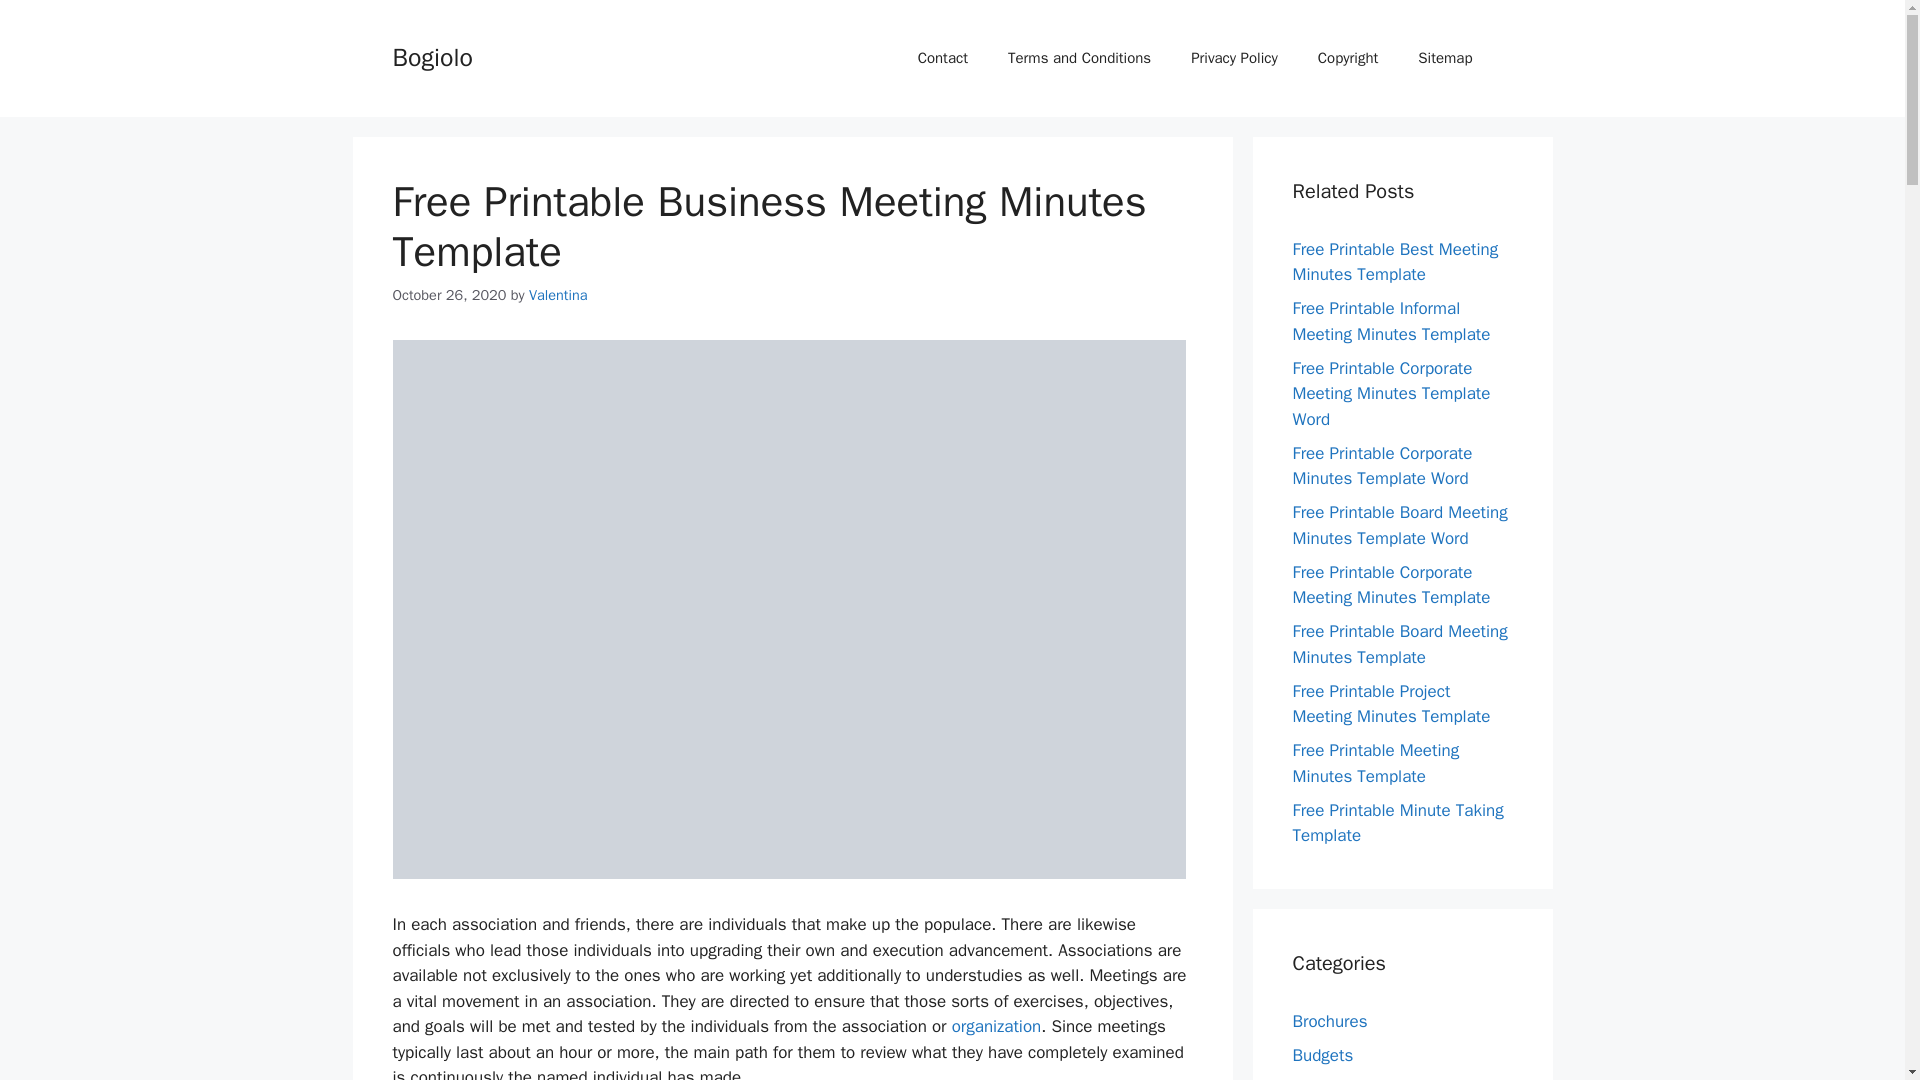 The width and height of the screenshot is (1920, 1080). I want to click on Free Printable Corporate Meeting Minutes Template Word, so click(1390, 393).